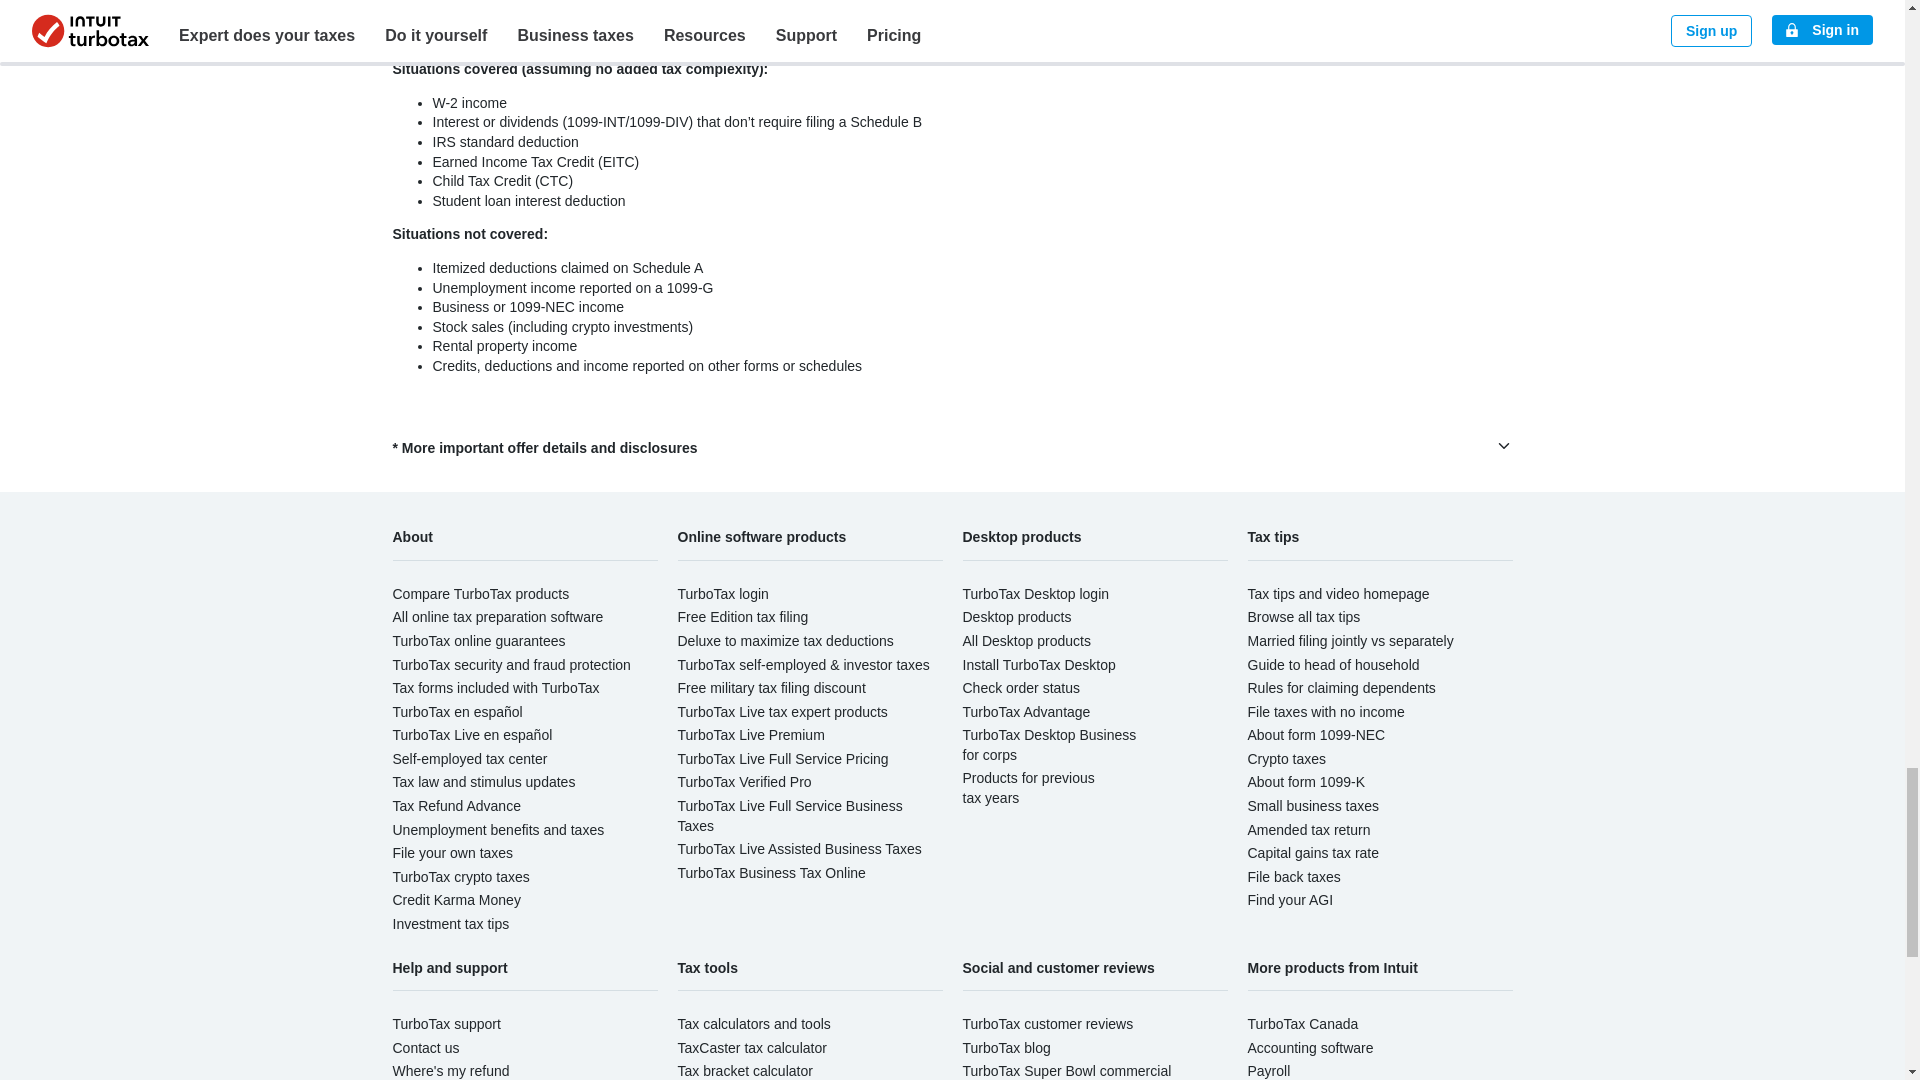  Describe the element at coordinates (1020, 688) in the screenshot. I see `Check order status` at that location.